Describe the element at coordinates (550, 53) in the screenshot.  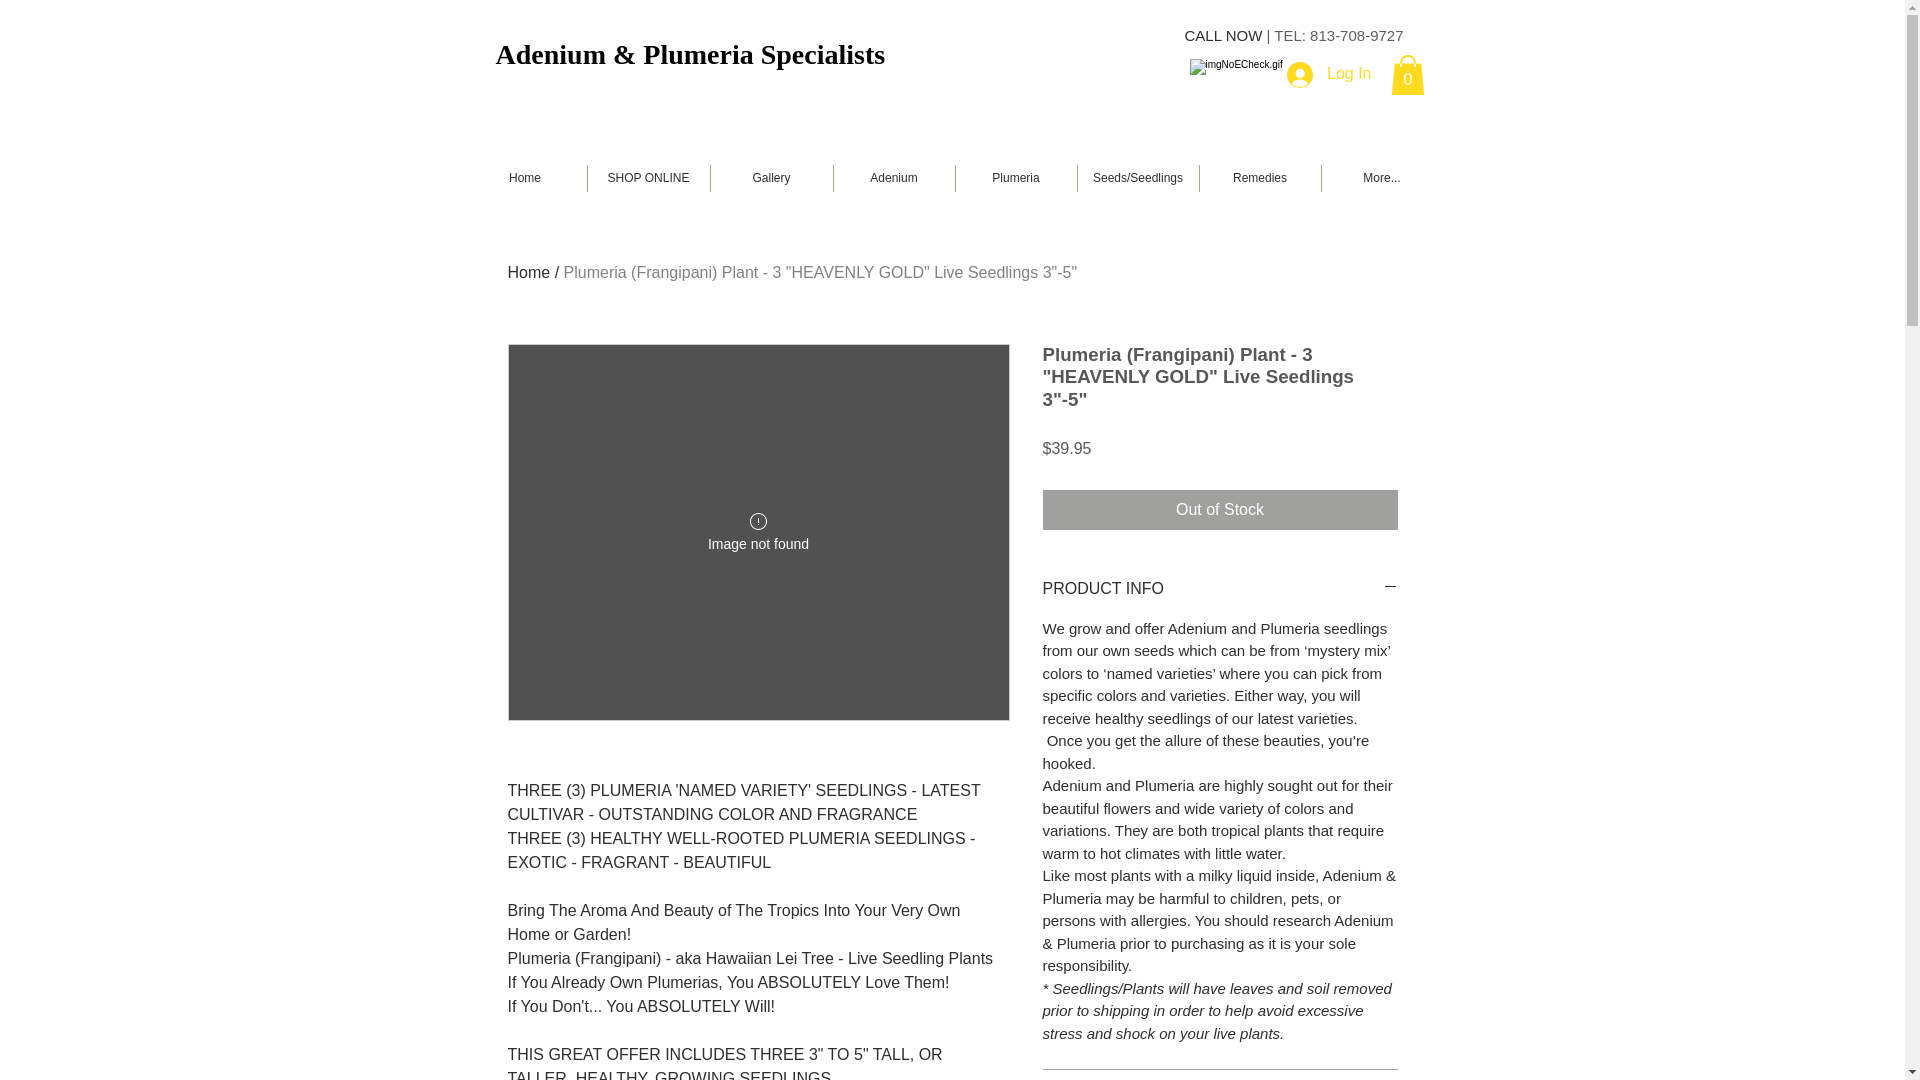
I see `Adenium` at that location.